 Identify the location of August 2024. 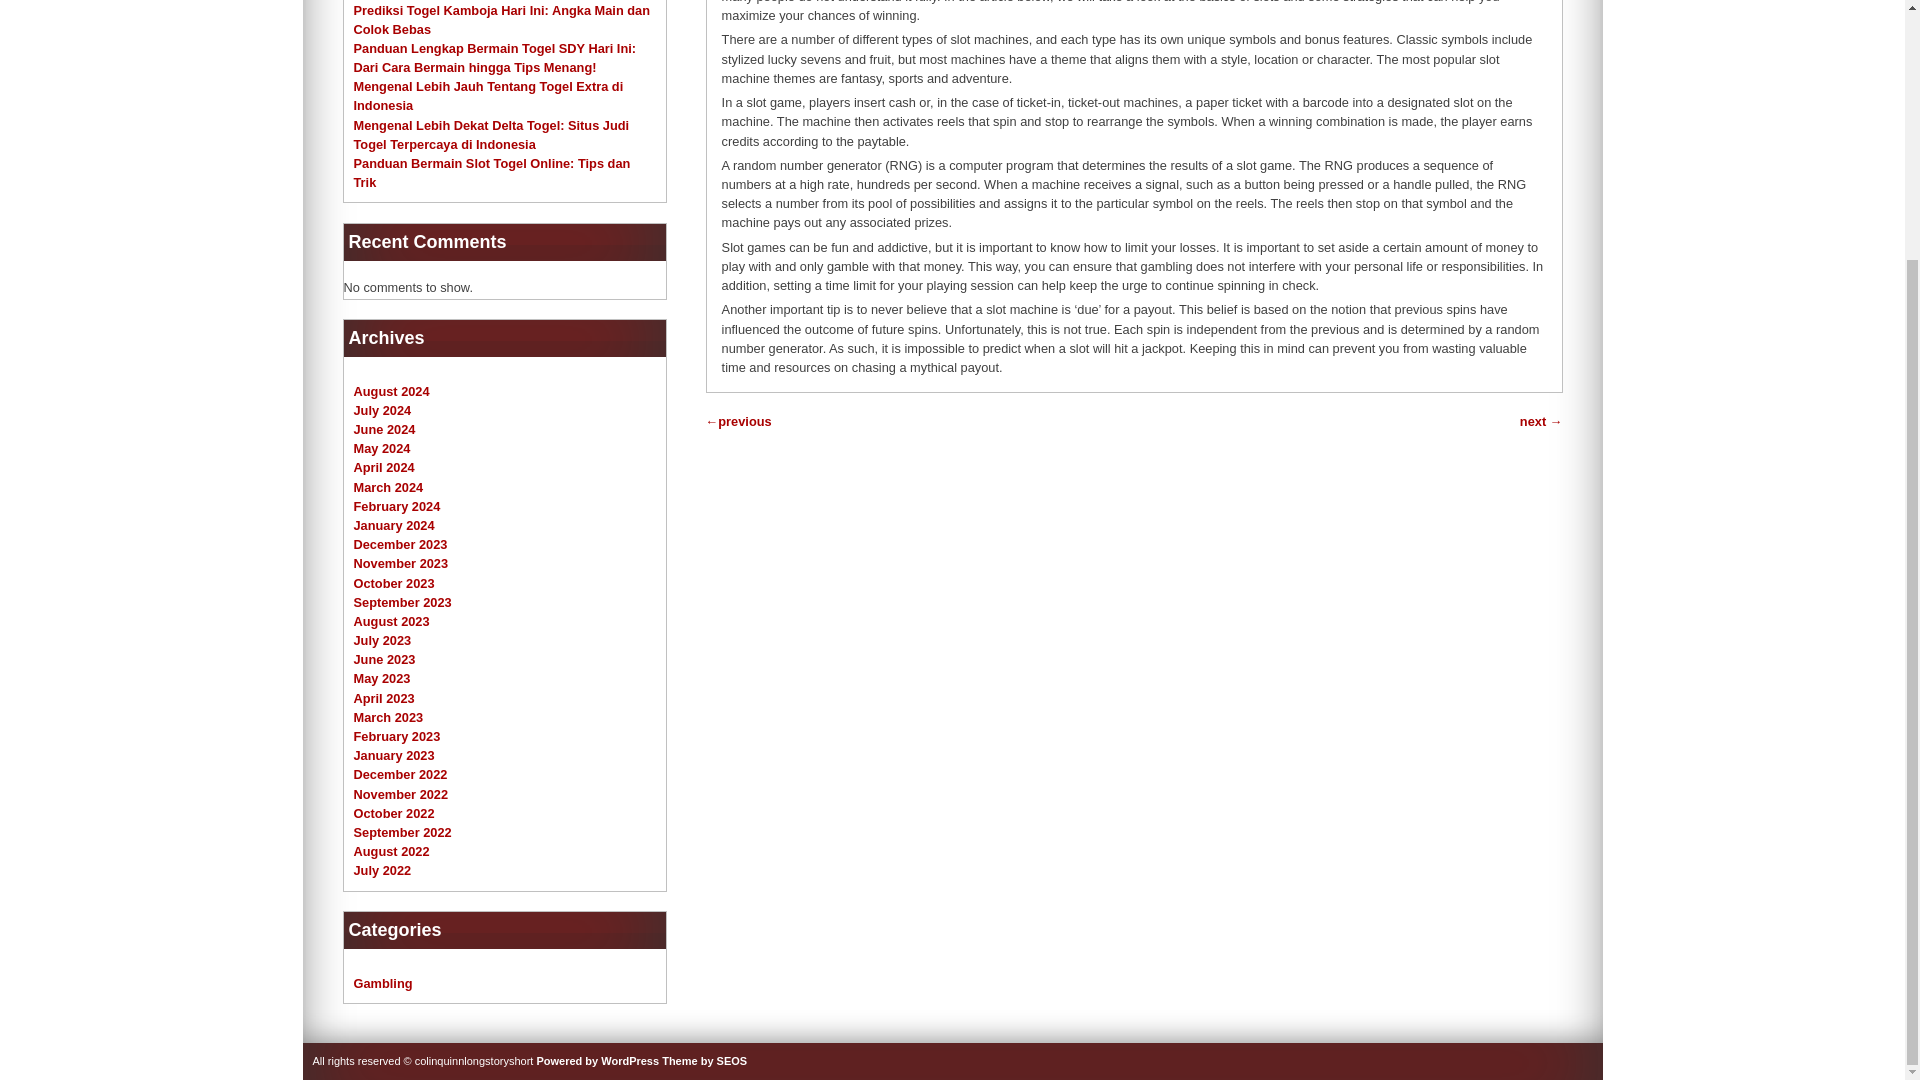
(392, 391).